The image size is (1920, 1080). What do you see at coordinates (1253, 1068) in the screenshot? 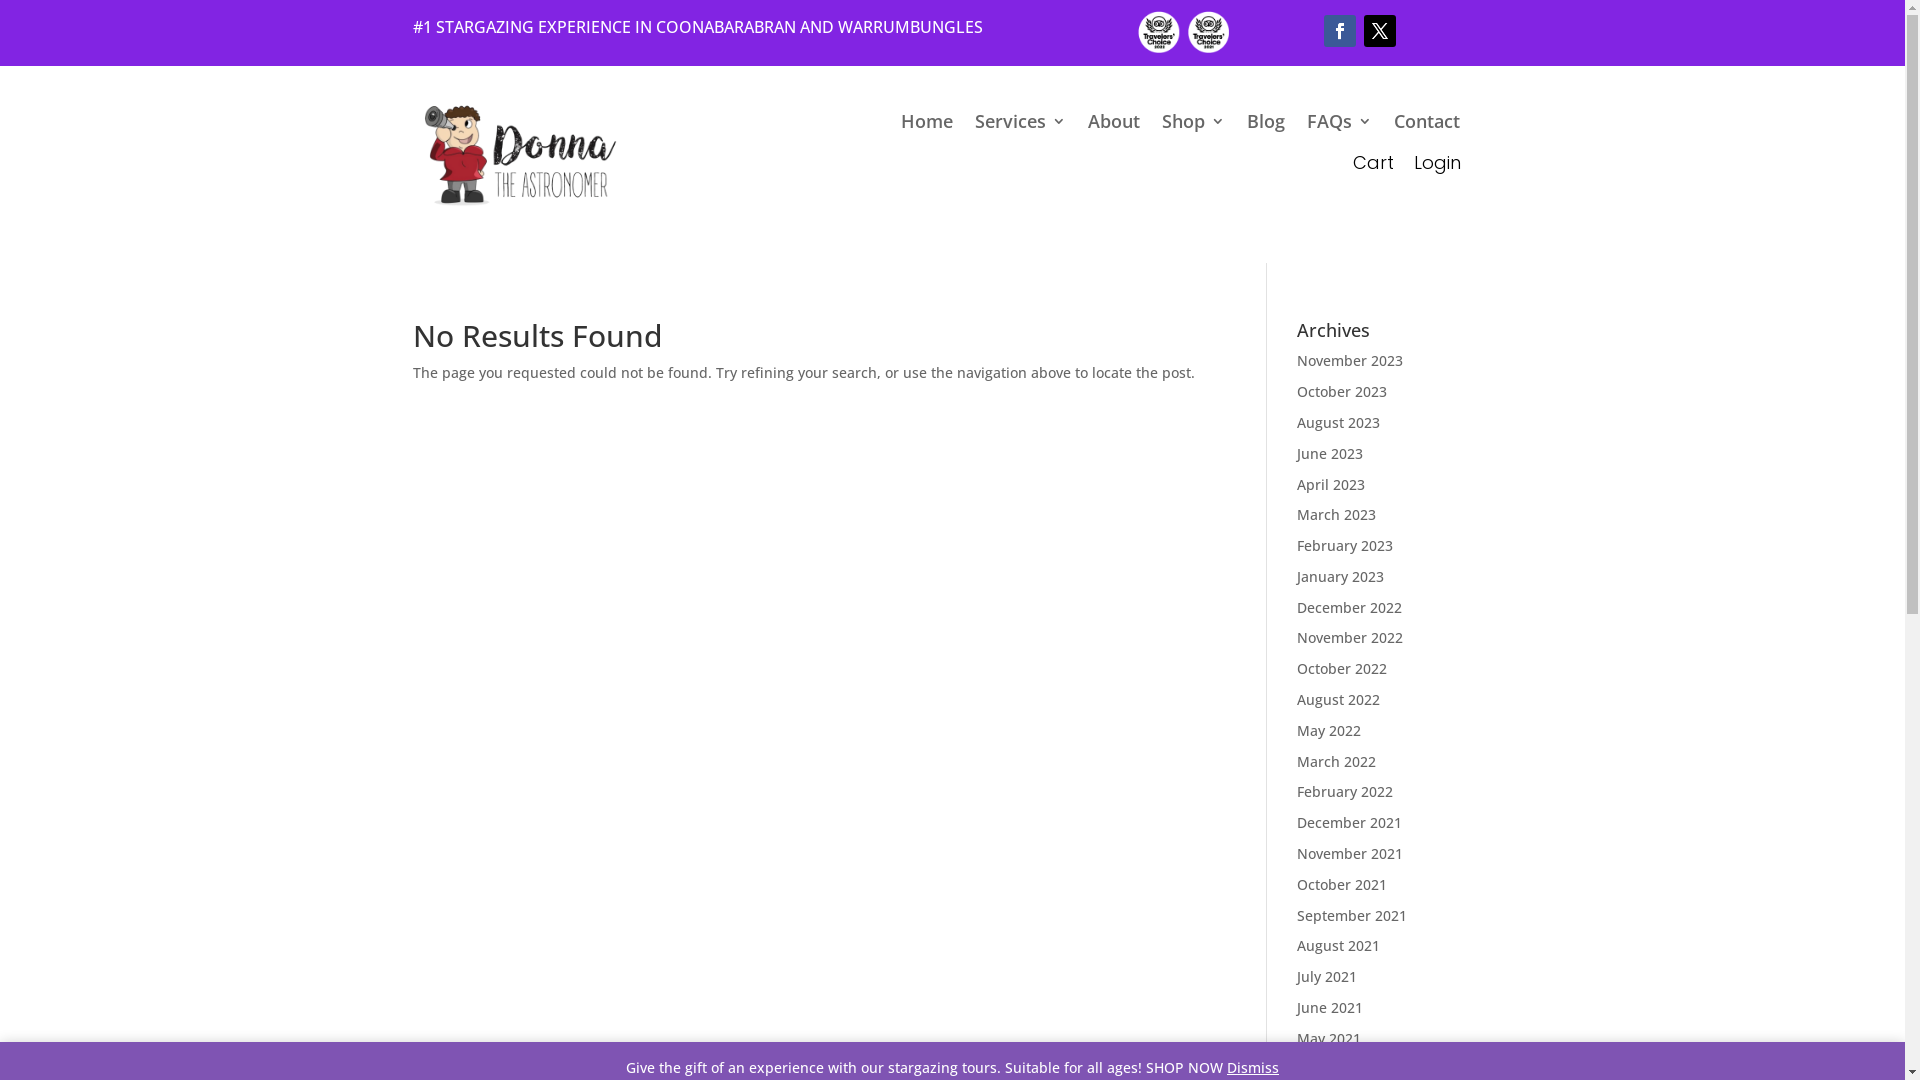
I see `Dismiss` at bounding box center [1253, 1068].